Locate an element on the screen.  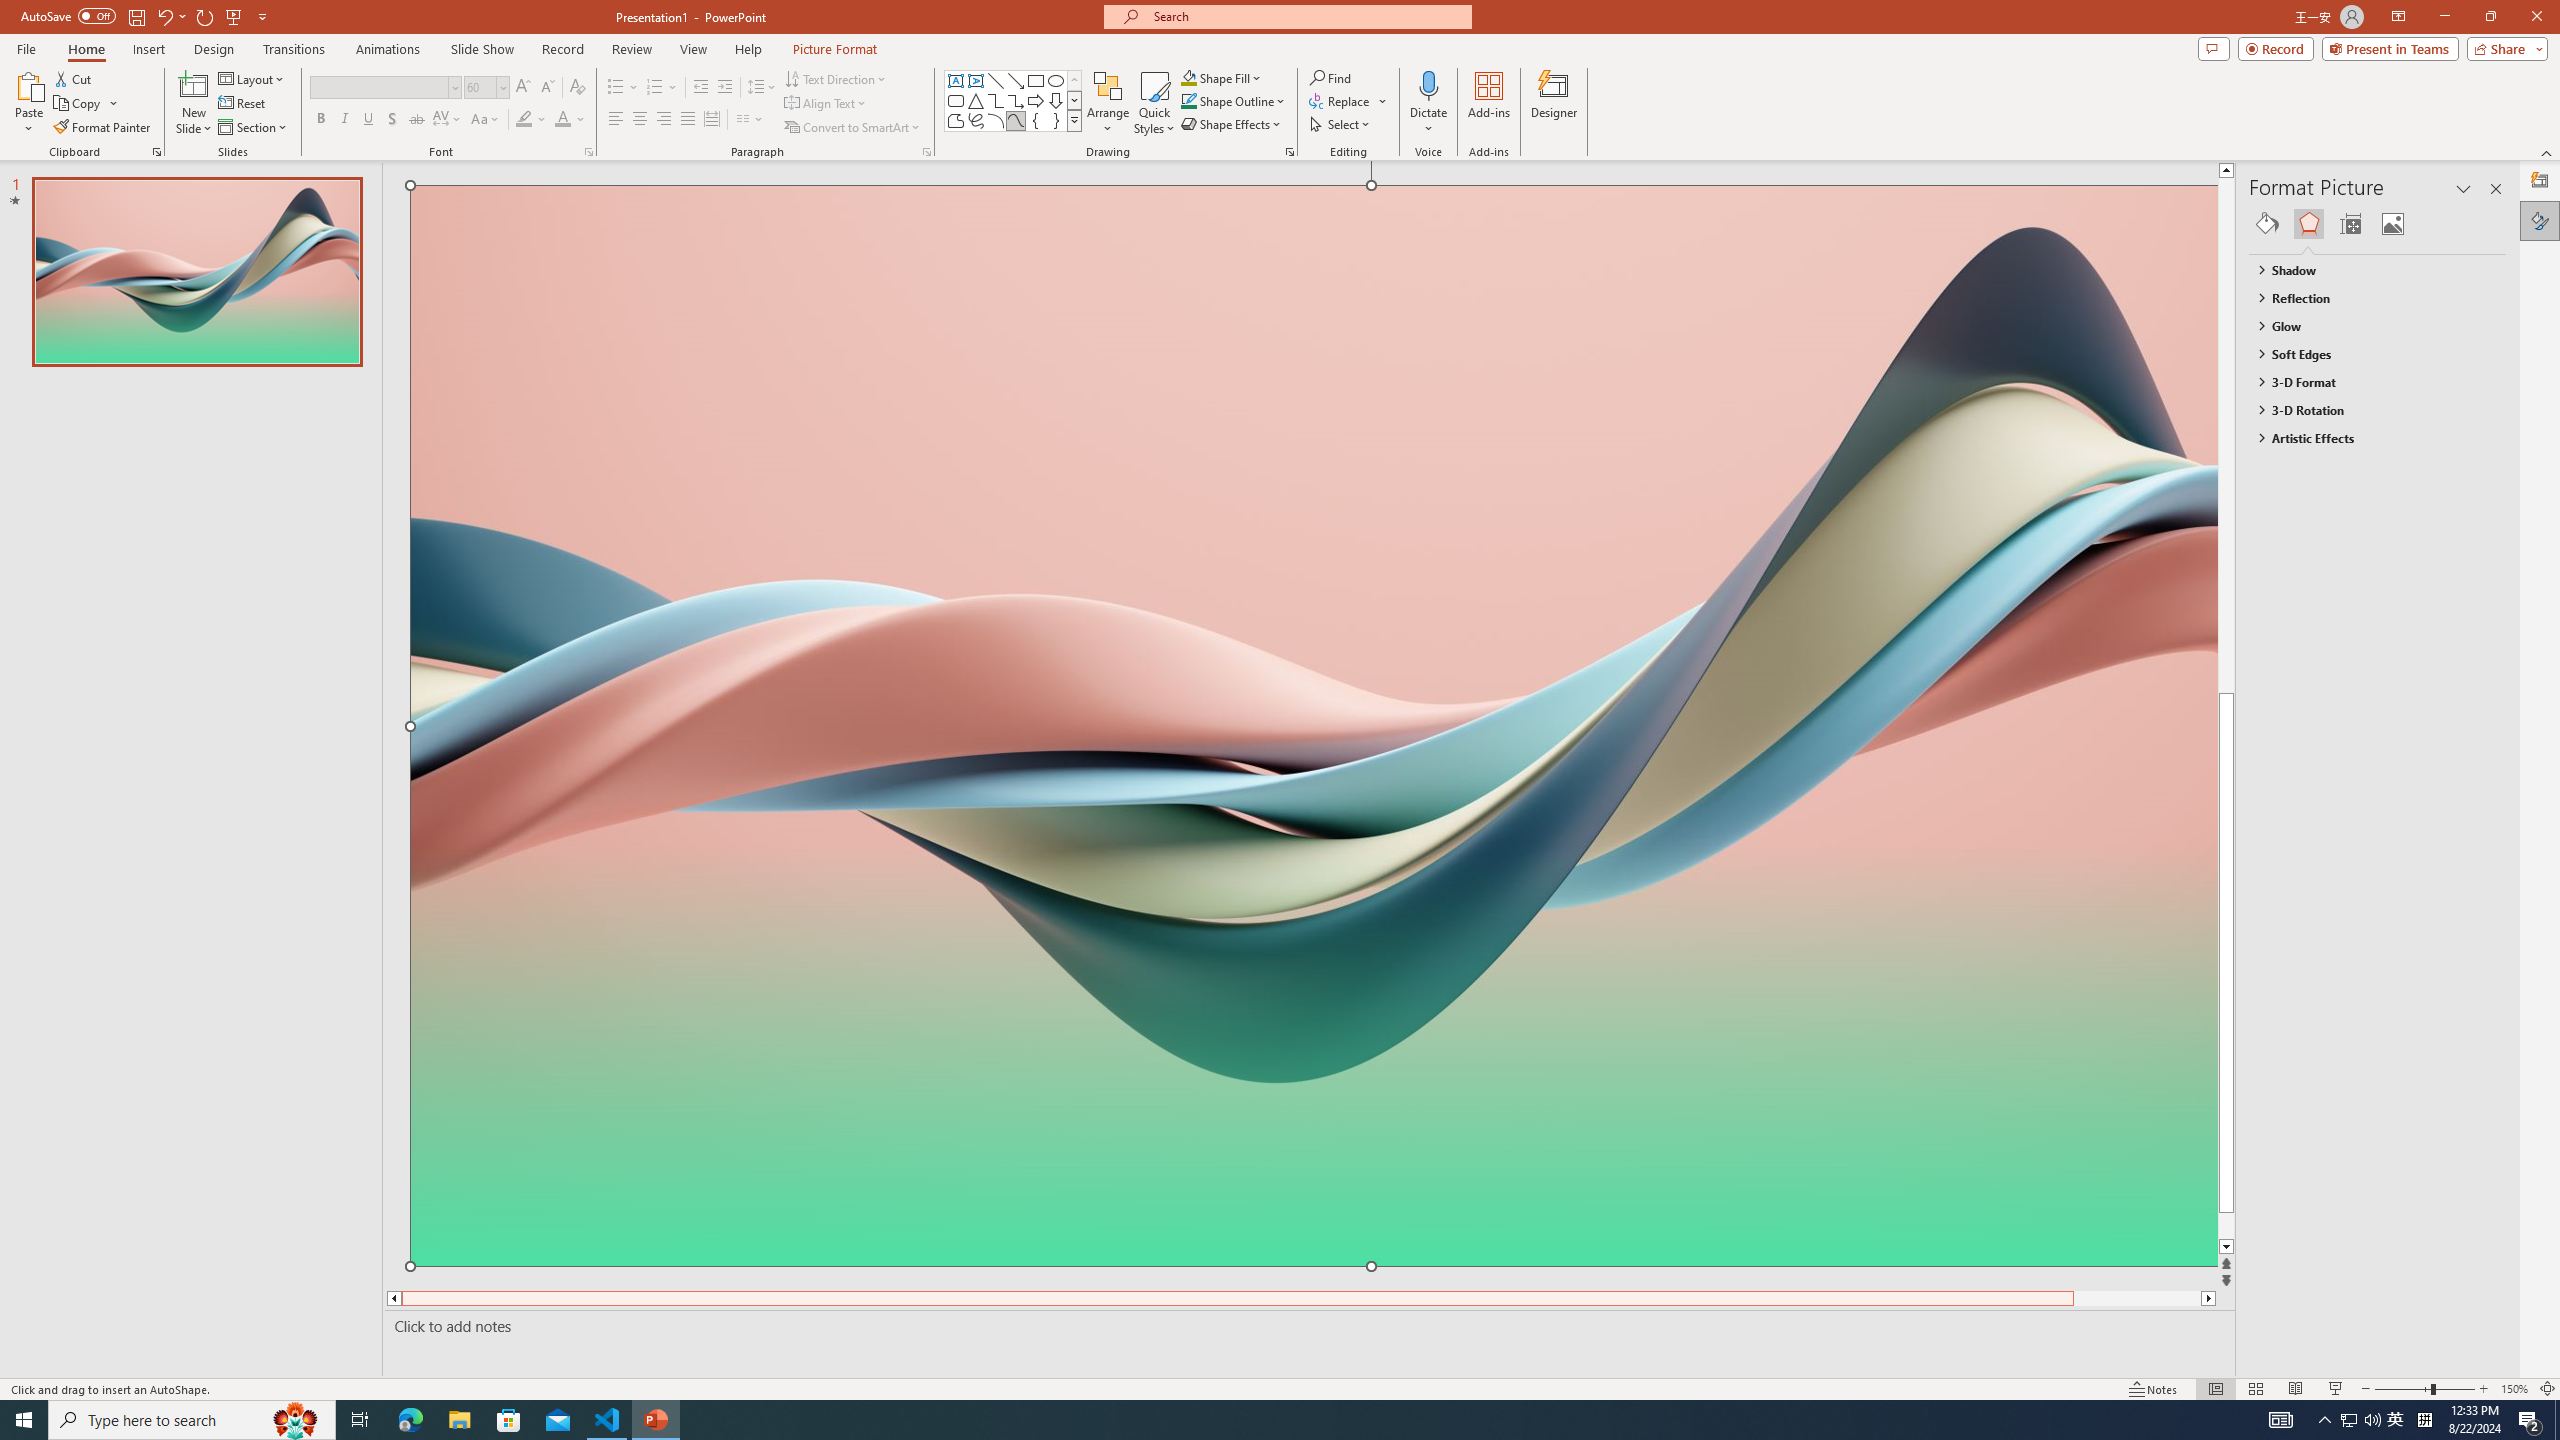
Wavy 3D art is located at coordinates (1314, 725).